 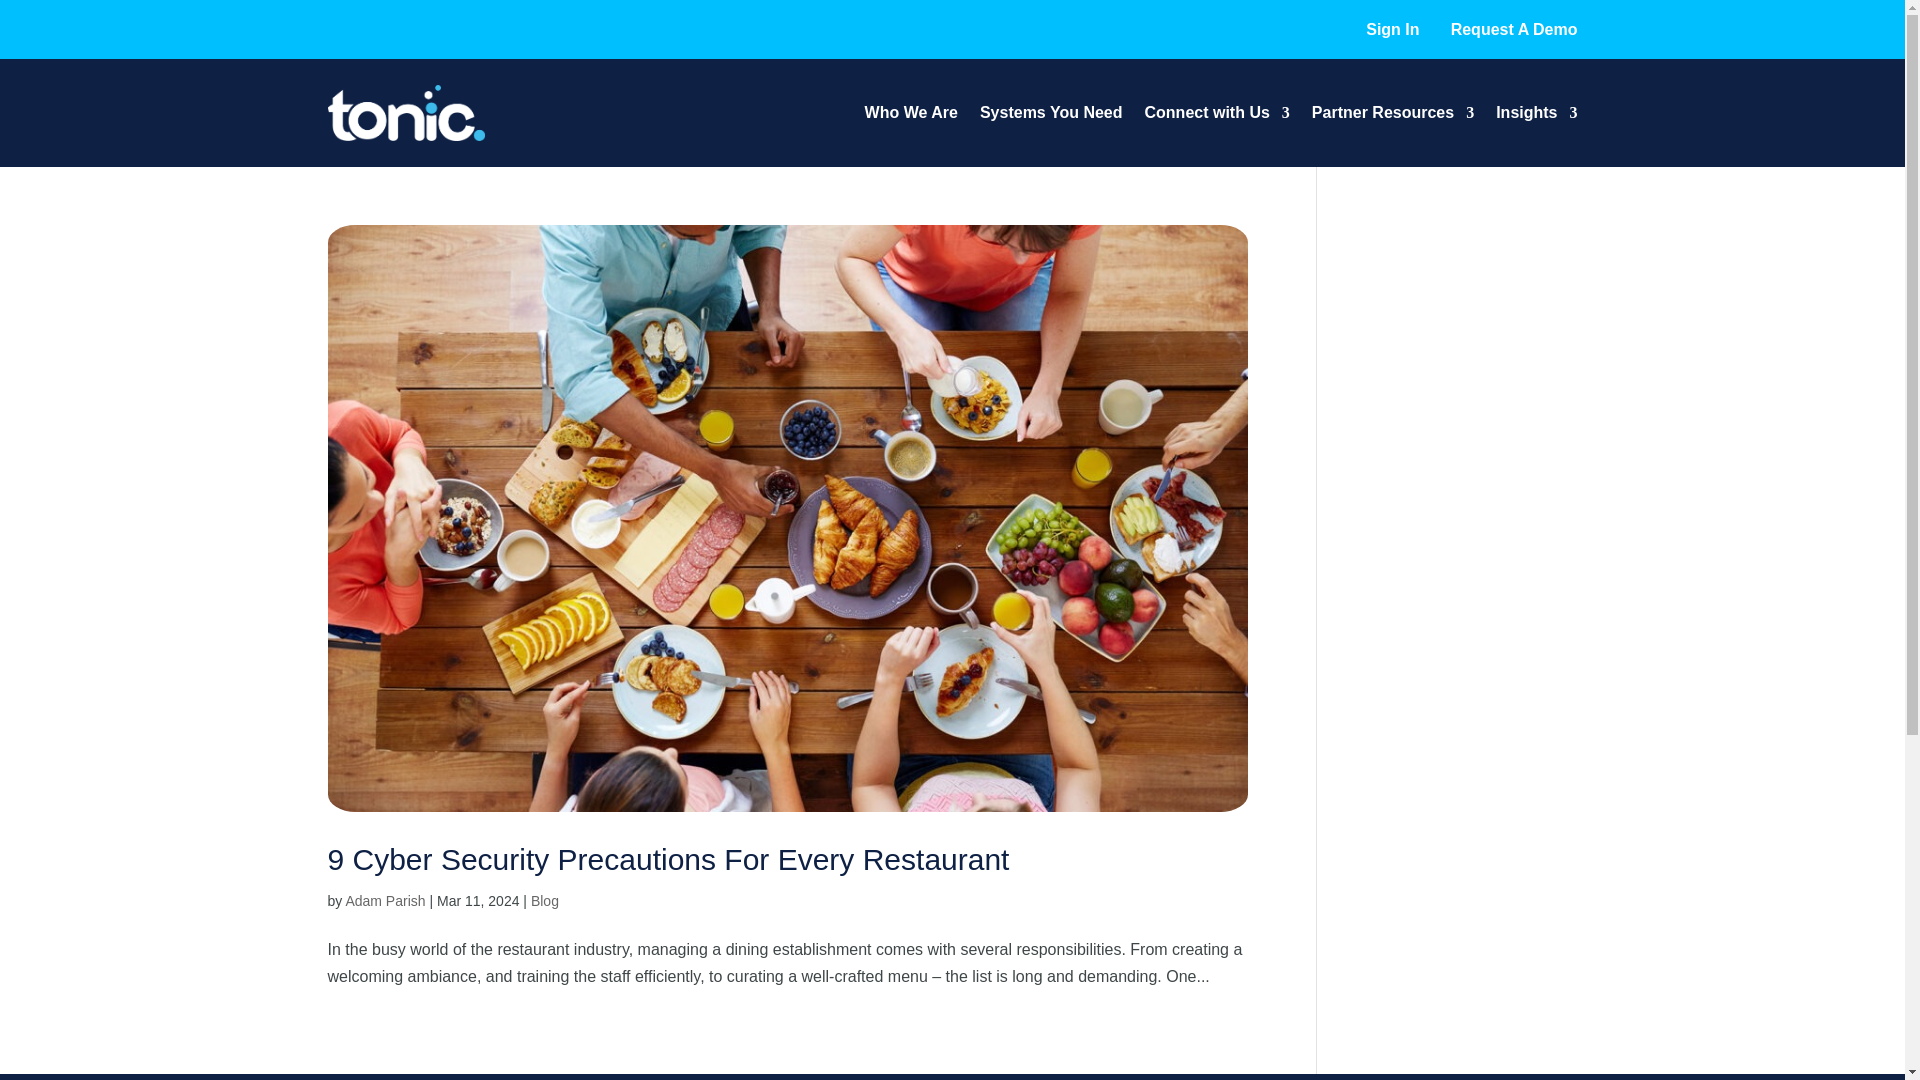 What do you see at coordinates (384, 901) in the screenshot?
I see `Adam Parish` at bounding box center [384, 901].